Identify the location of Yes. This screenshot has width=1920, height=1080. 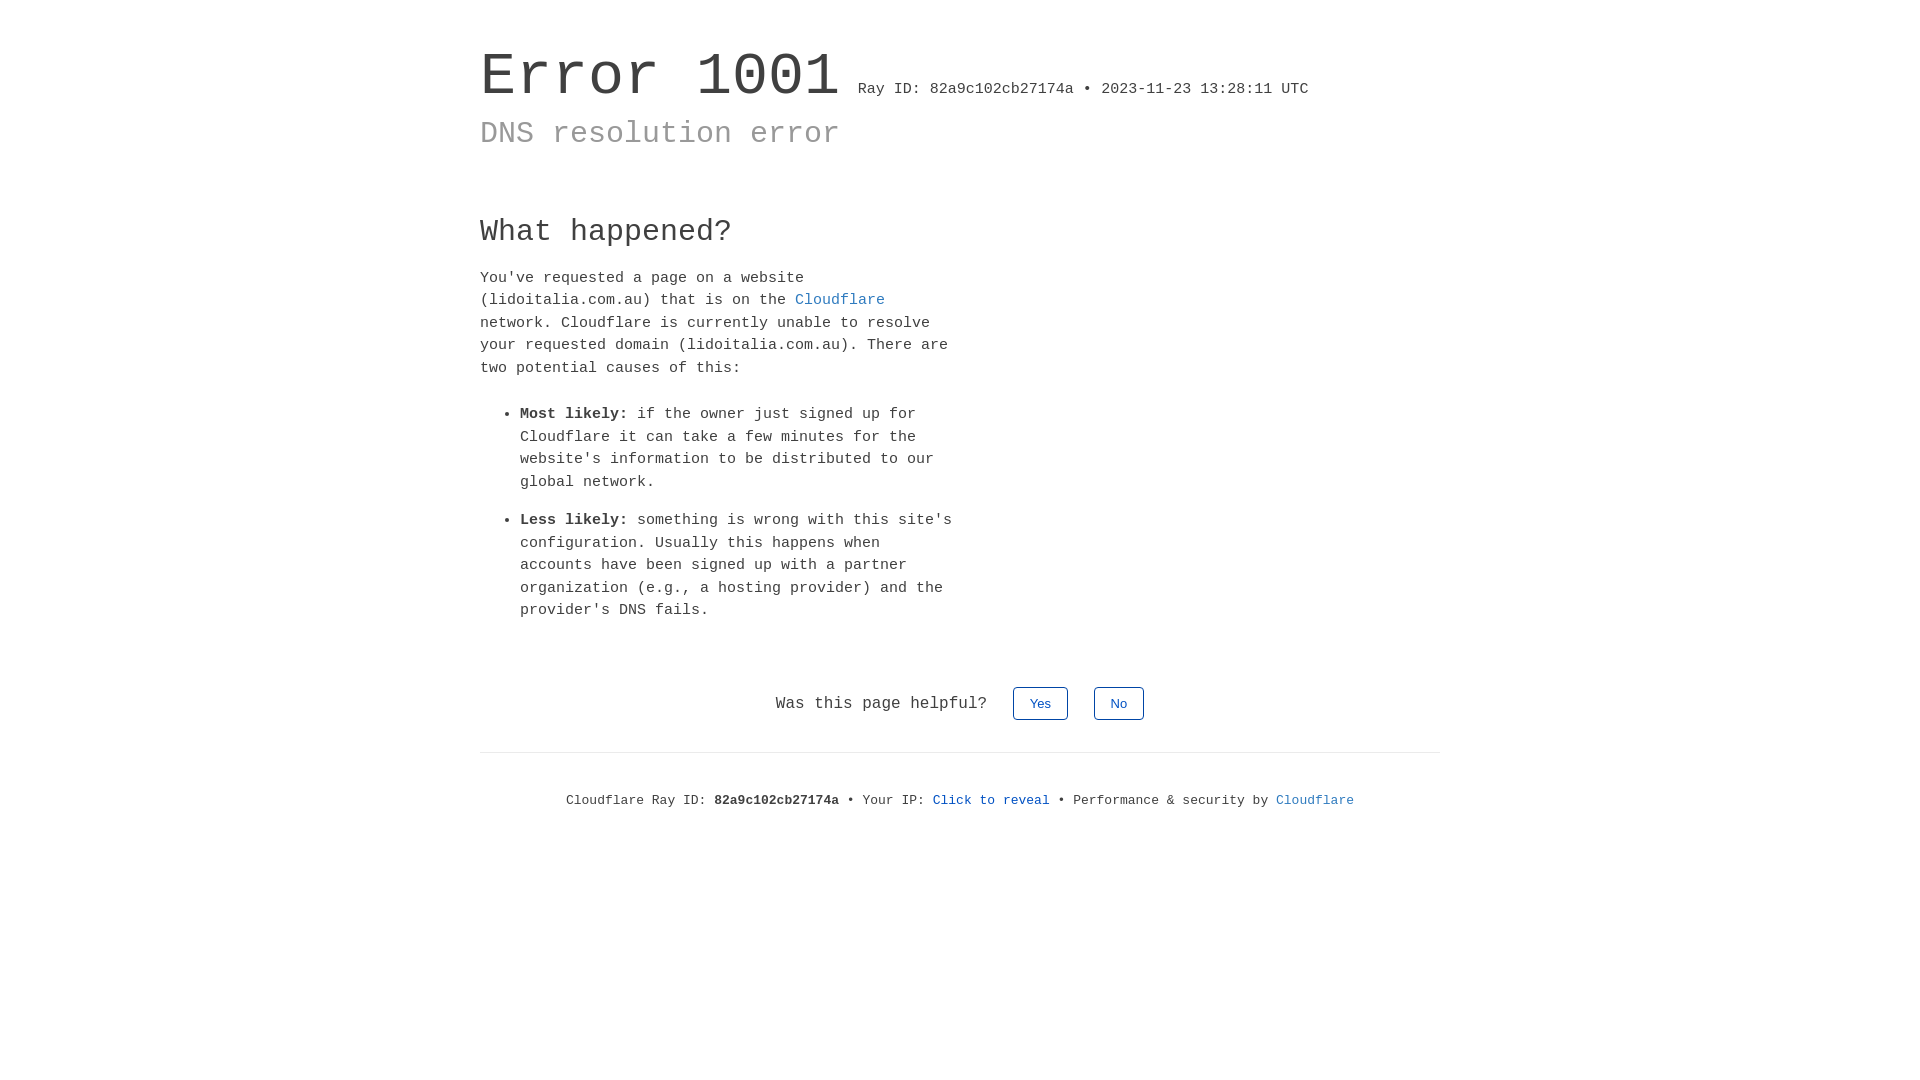
(1040, 702).